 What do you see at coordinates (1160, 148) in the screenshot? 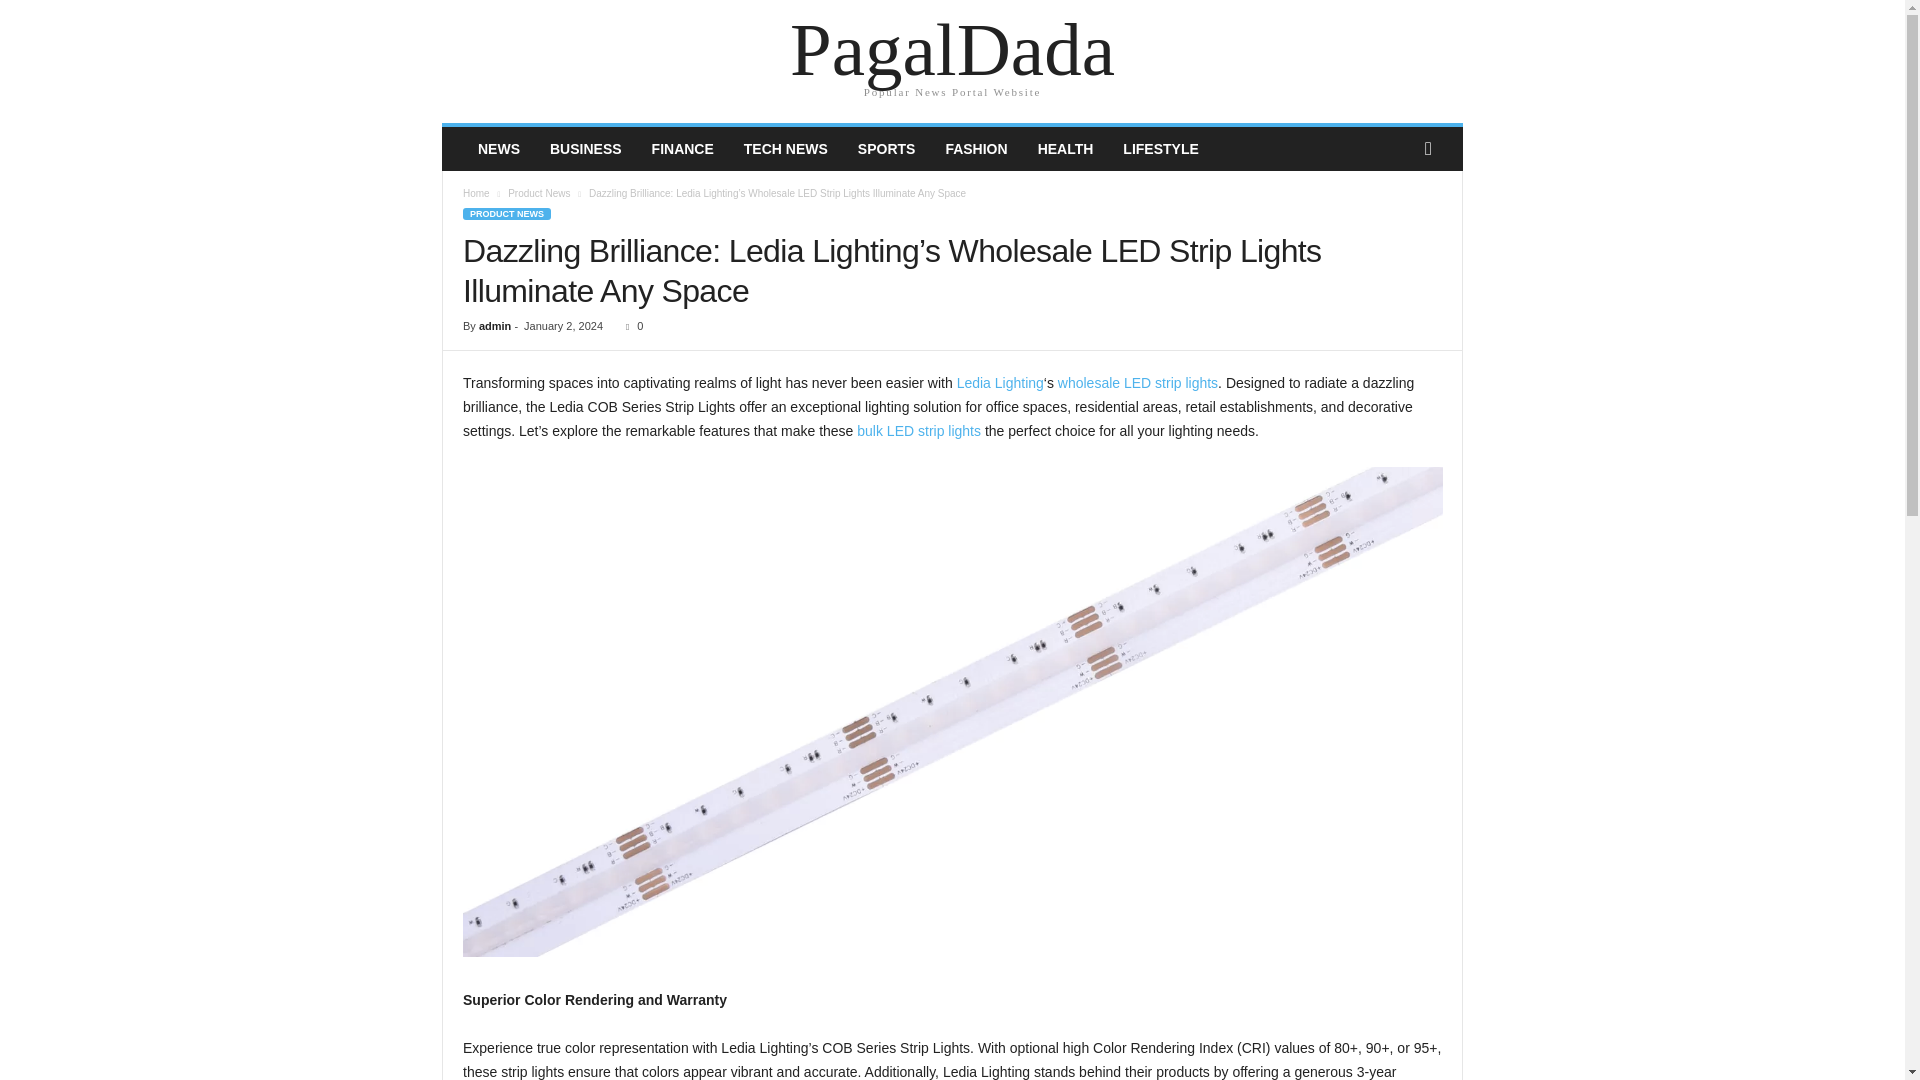
I see `LIFESTYLE` at bounding box center [1160, 148].